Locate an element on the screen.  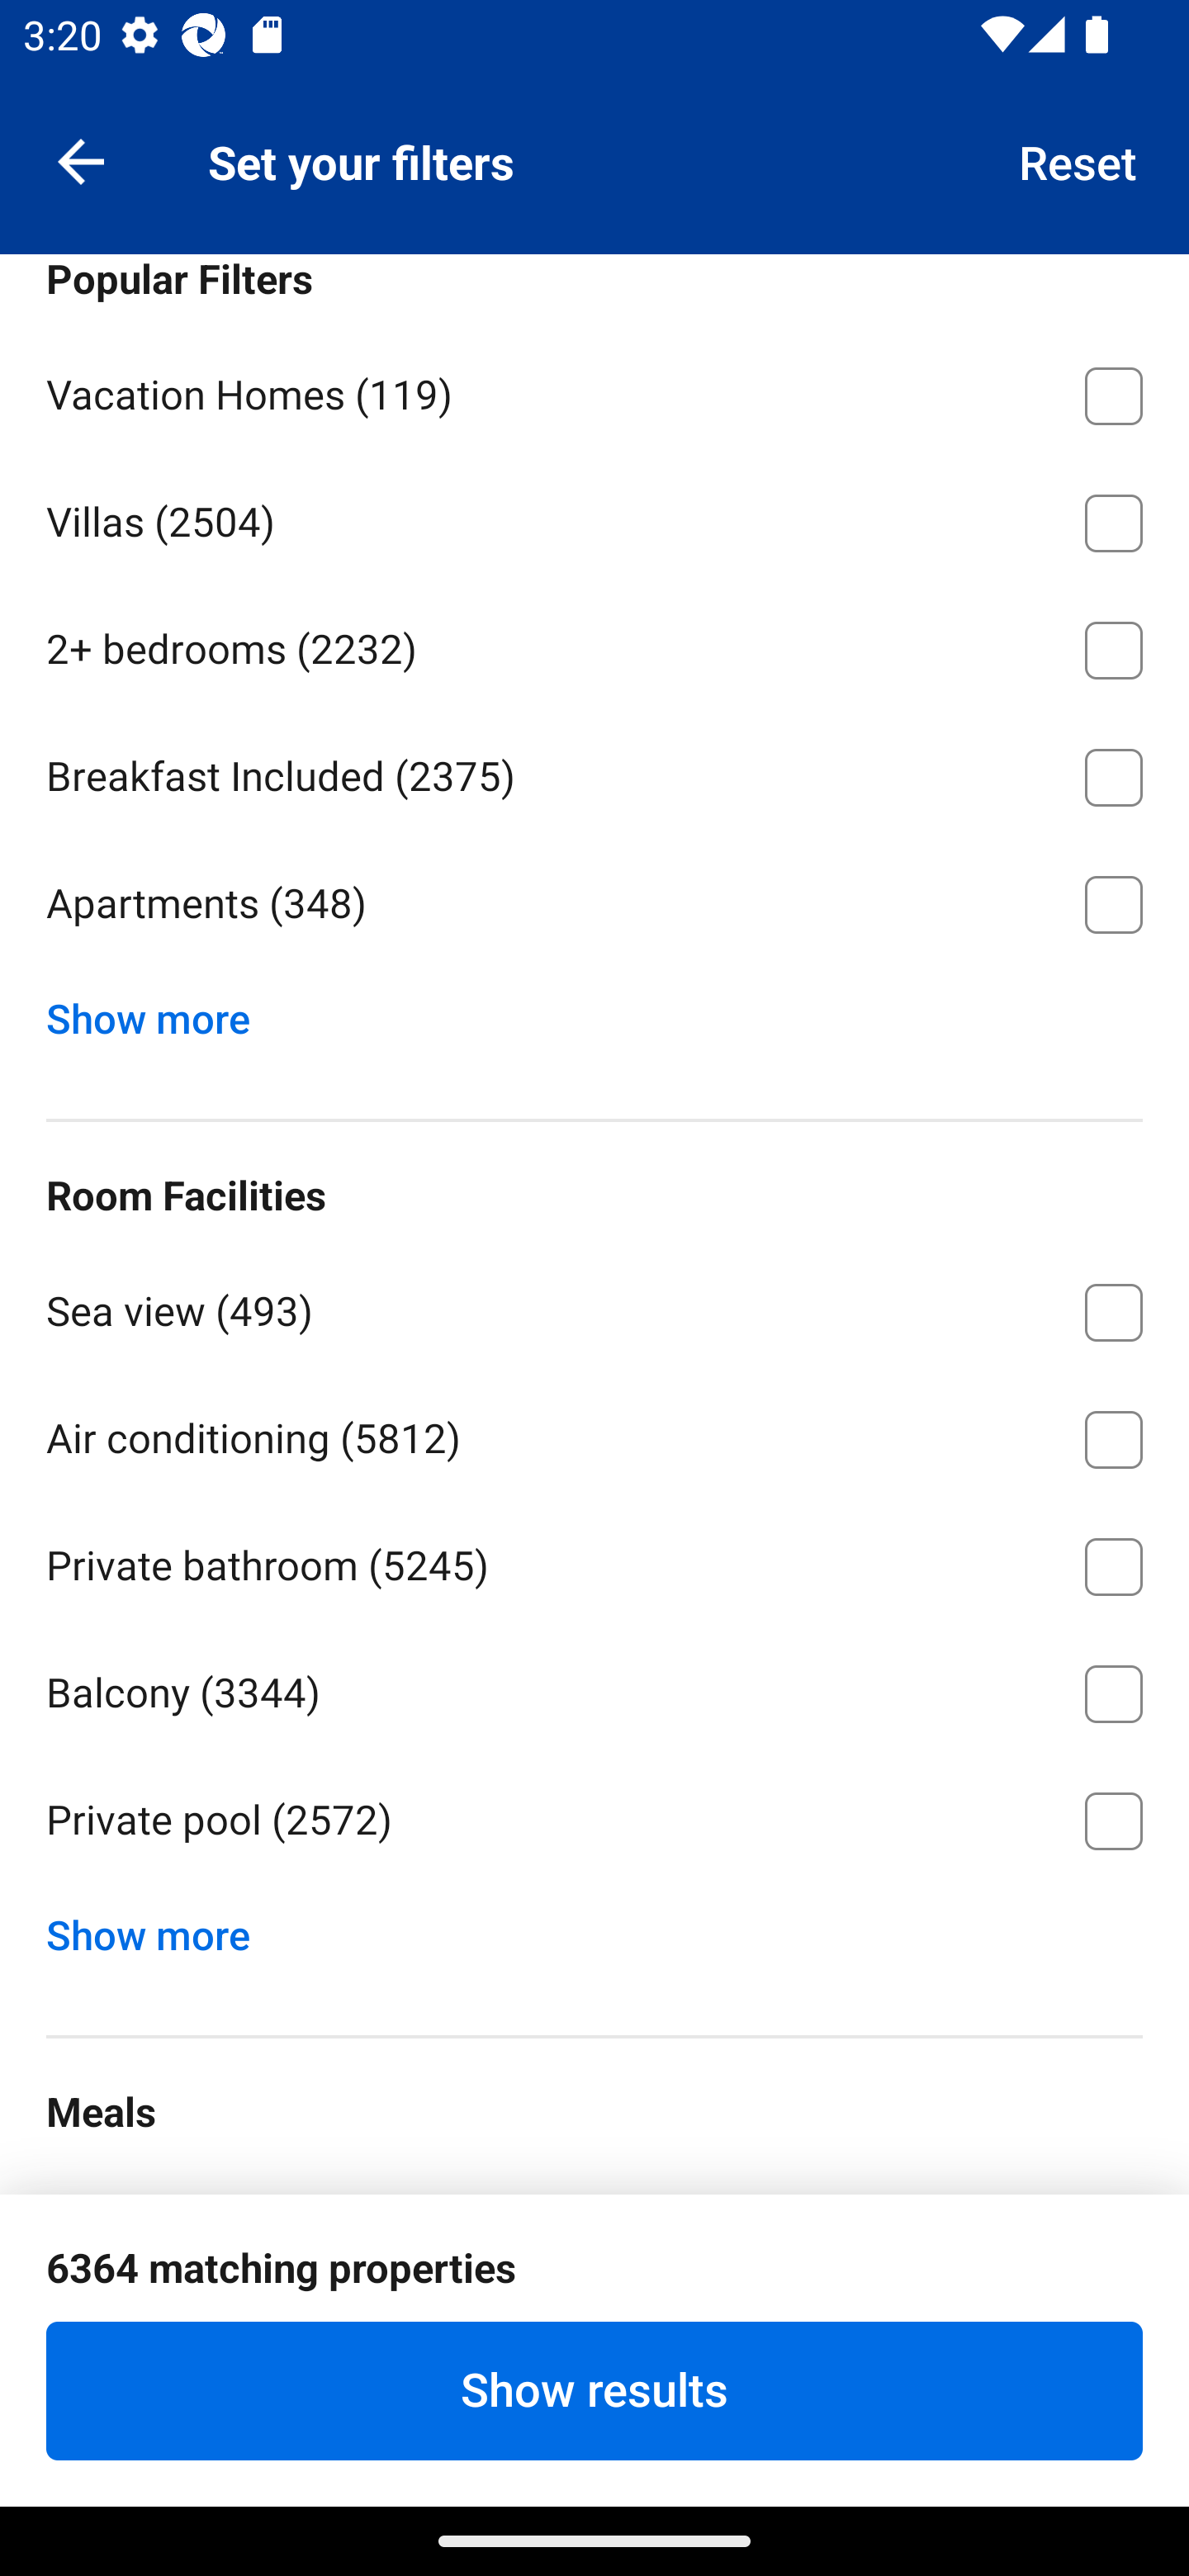
Show more is located at coordinates (160, 1928).